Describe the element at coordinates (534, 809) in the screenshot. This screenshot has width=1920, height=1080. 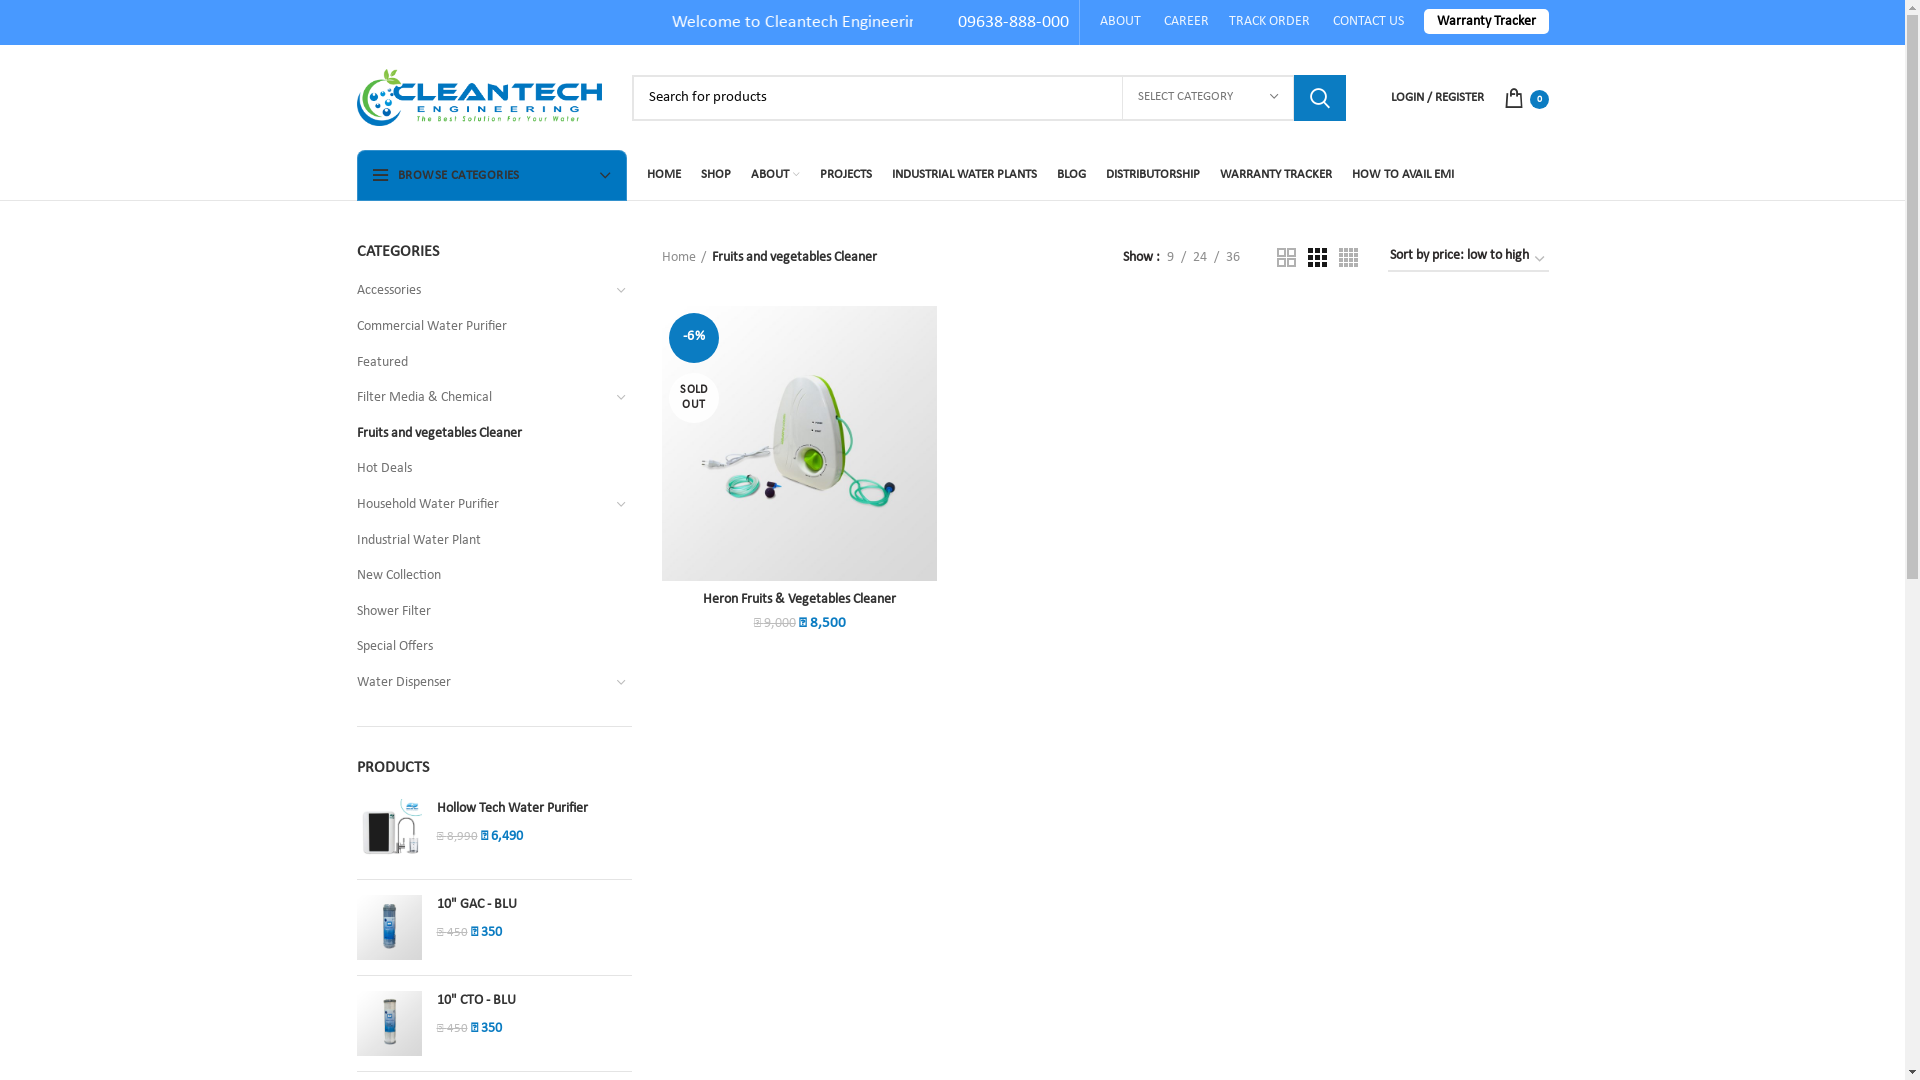
I see `Hollow Tech Water Purifier` at that location.